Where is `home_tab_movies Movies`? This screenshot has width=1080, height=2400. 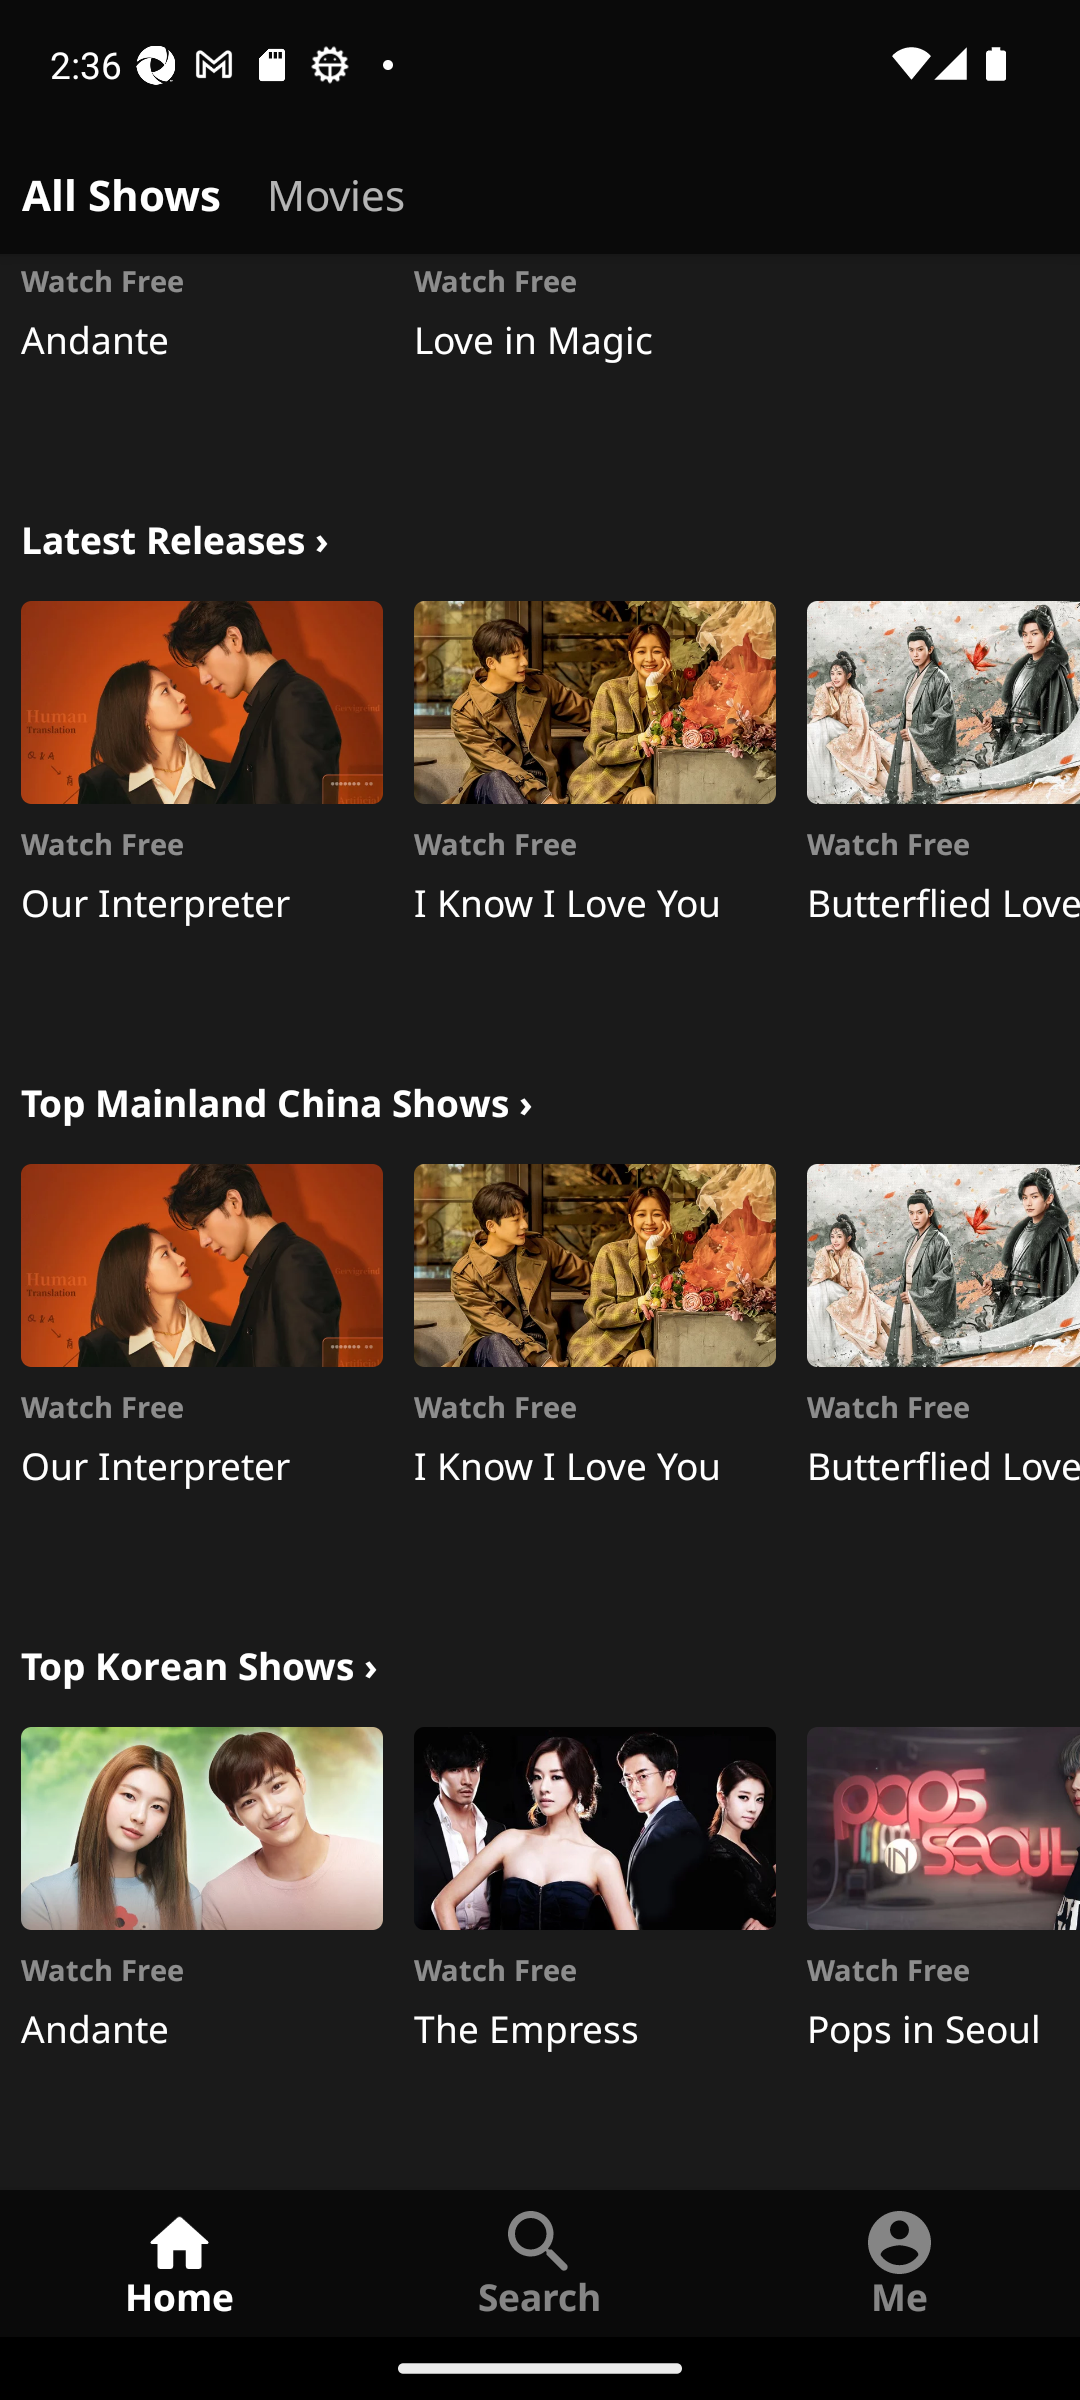
home_tab_movies Movies is located at coordinates (336, 190).